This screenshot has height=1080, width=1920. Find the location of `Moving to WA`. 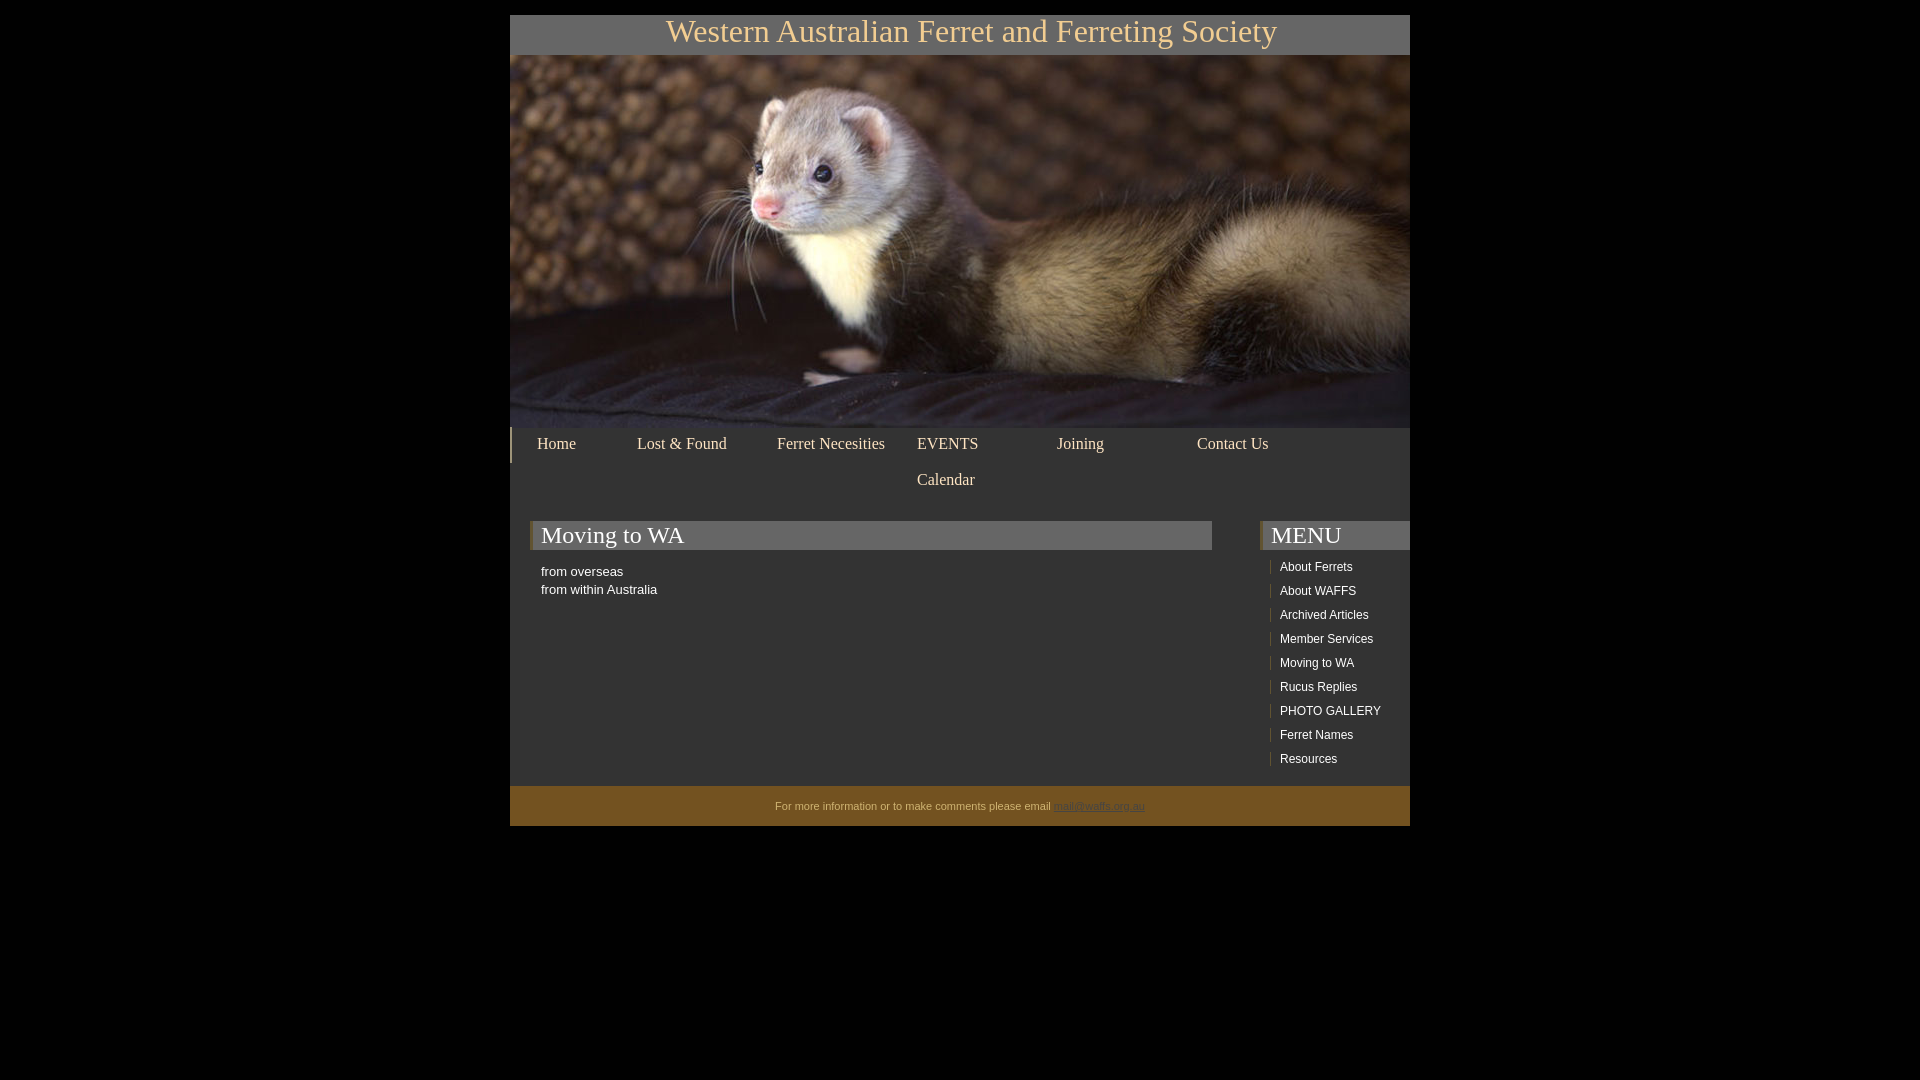

Moving to WA is located at coordinates (1317, 663).